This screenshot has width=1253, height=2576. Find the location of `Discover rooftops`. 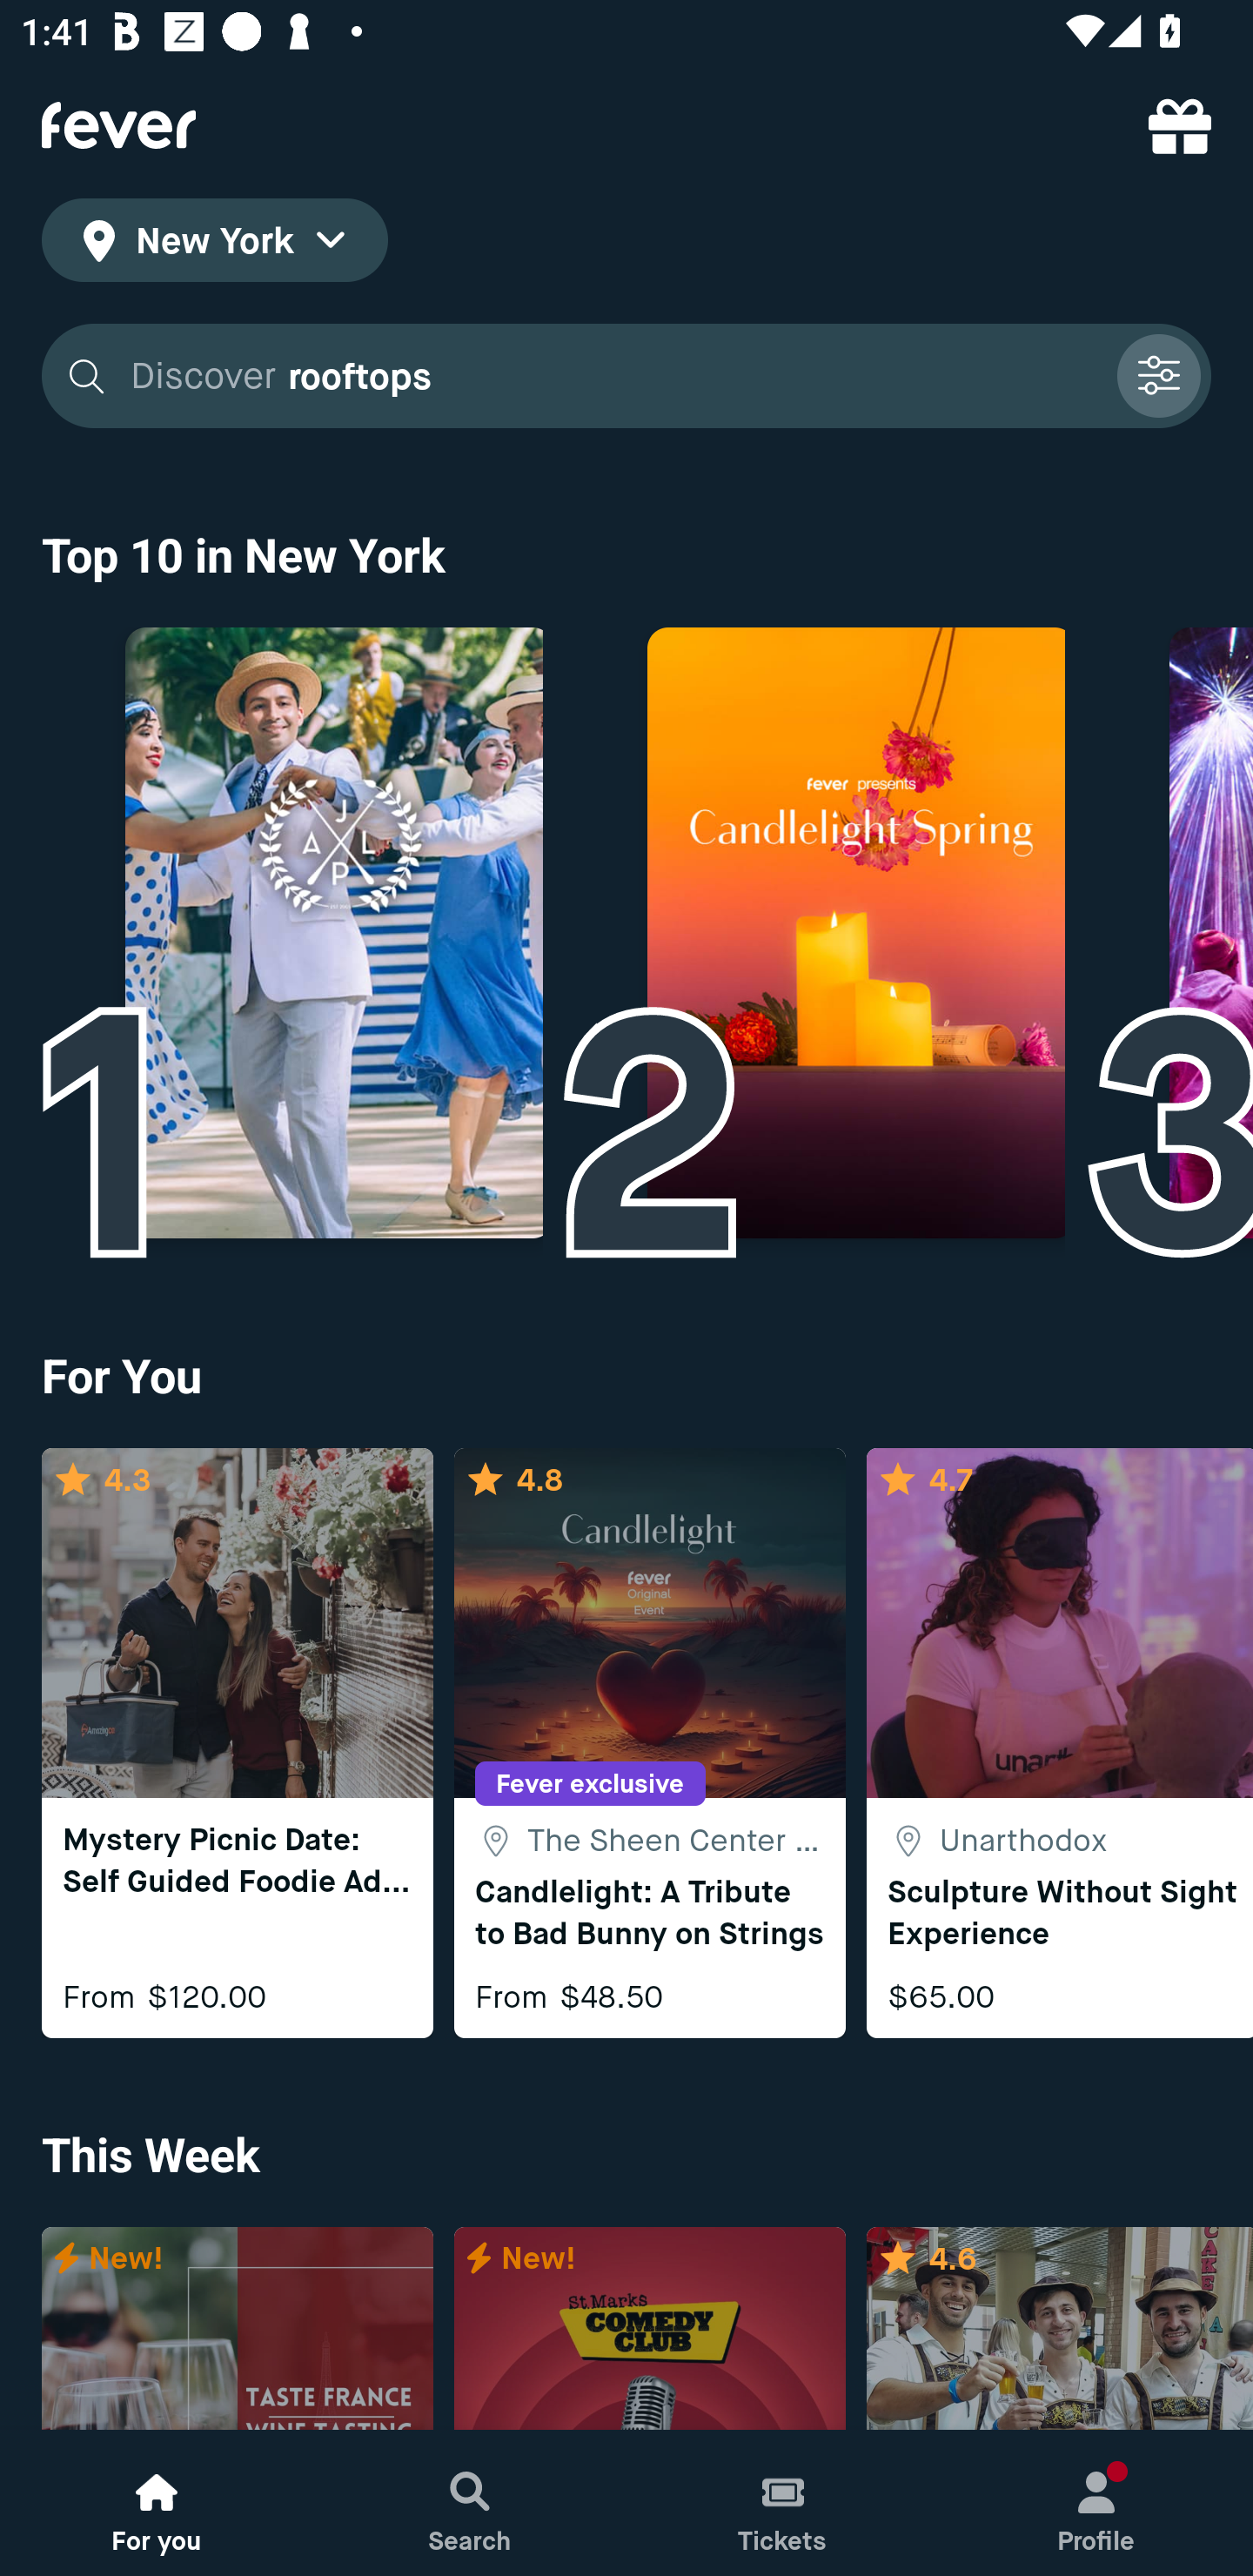

Discover rooftops is located at coordinates (626, 376).